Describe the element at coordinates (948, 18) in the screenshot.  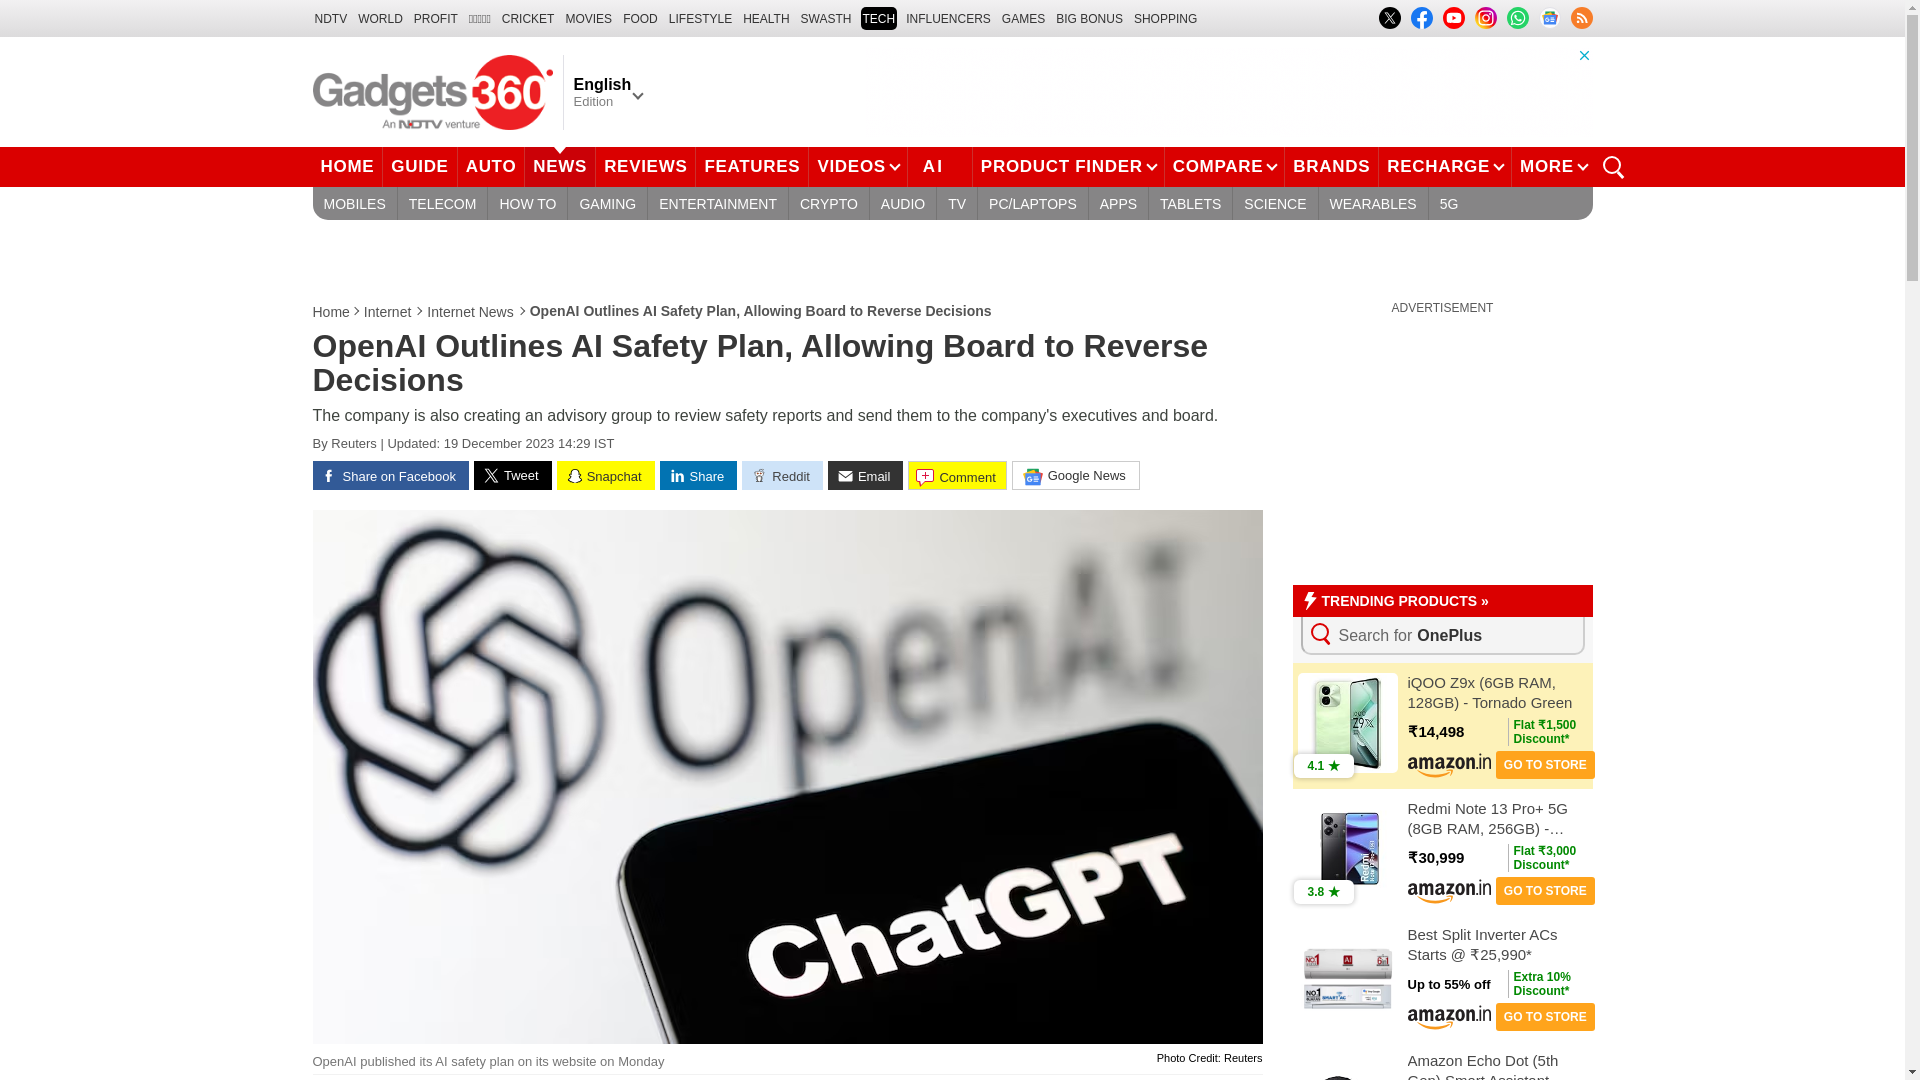
I see `INFLUENCERS` at that location.